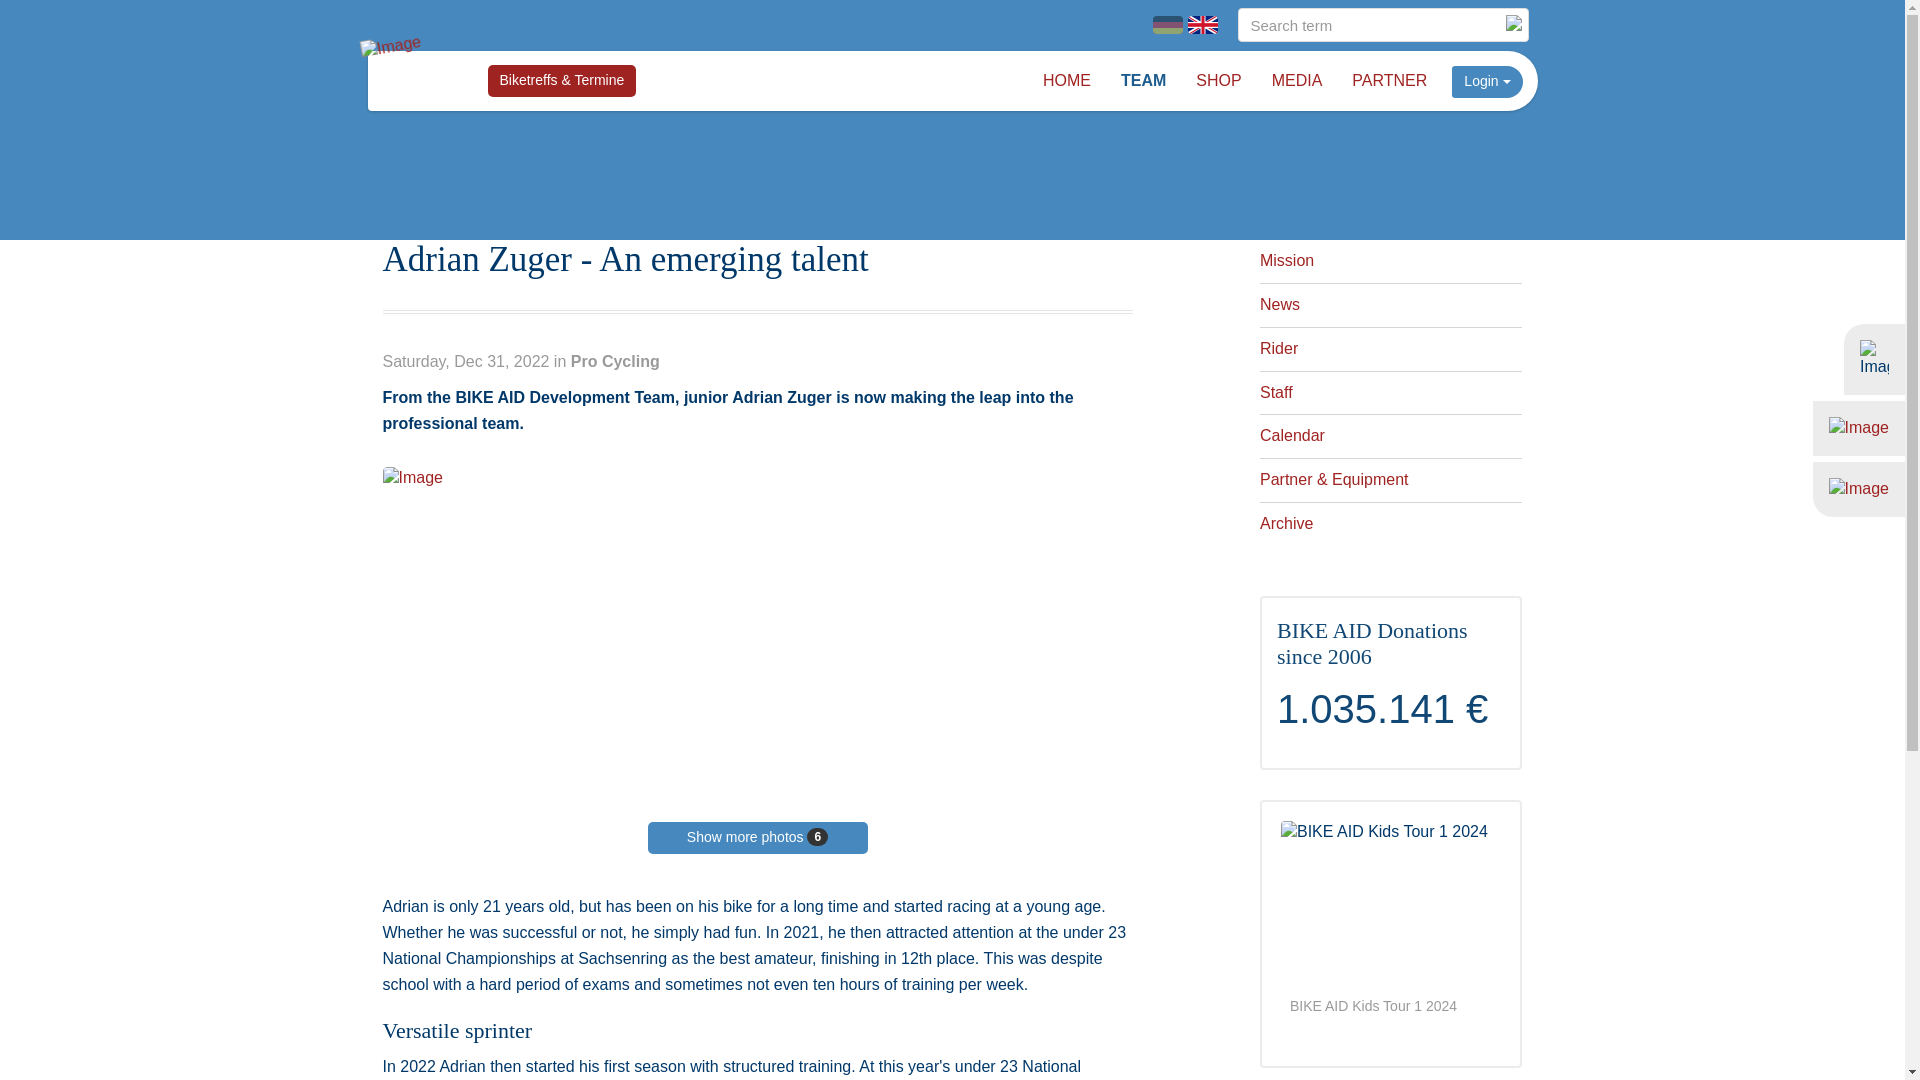 The image size is (1920, 1080). I want to click on SHOP, so click(1218, 80).